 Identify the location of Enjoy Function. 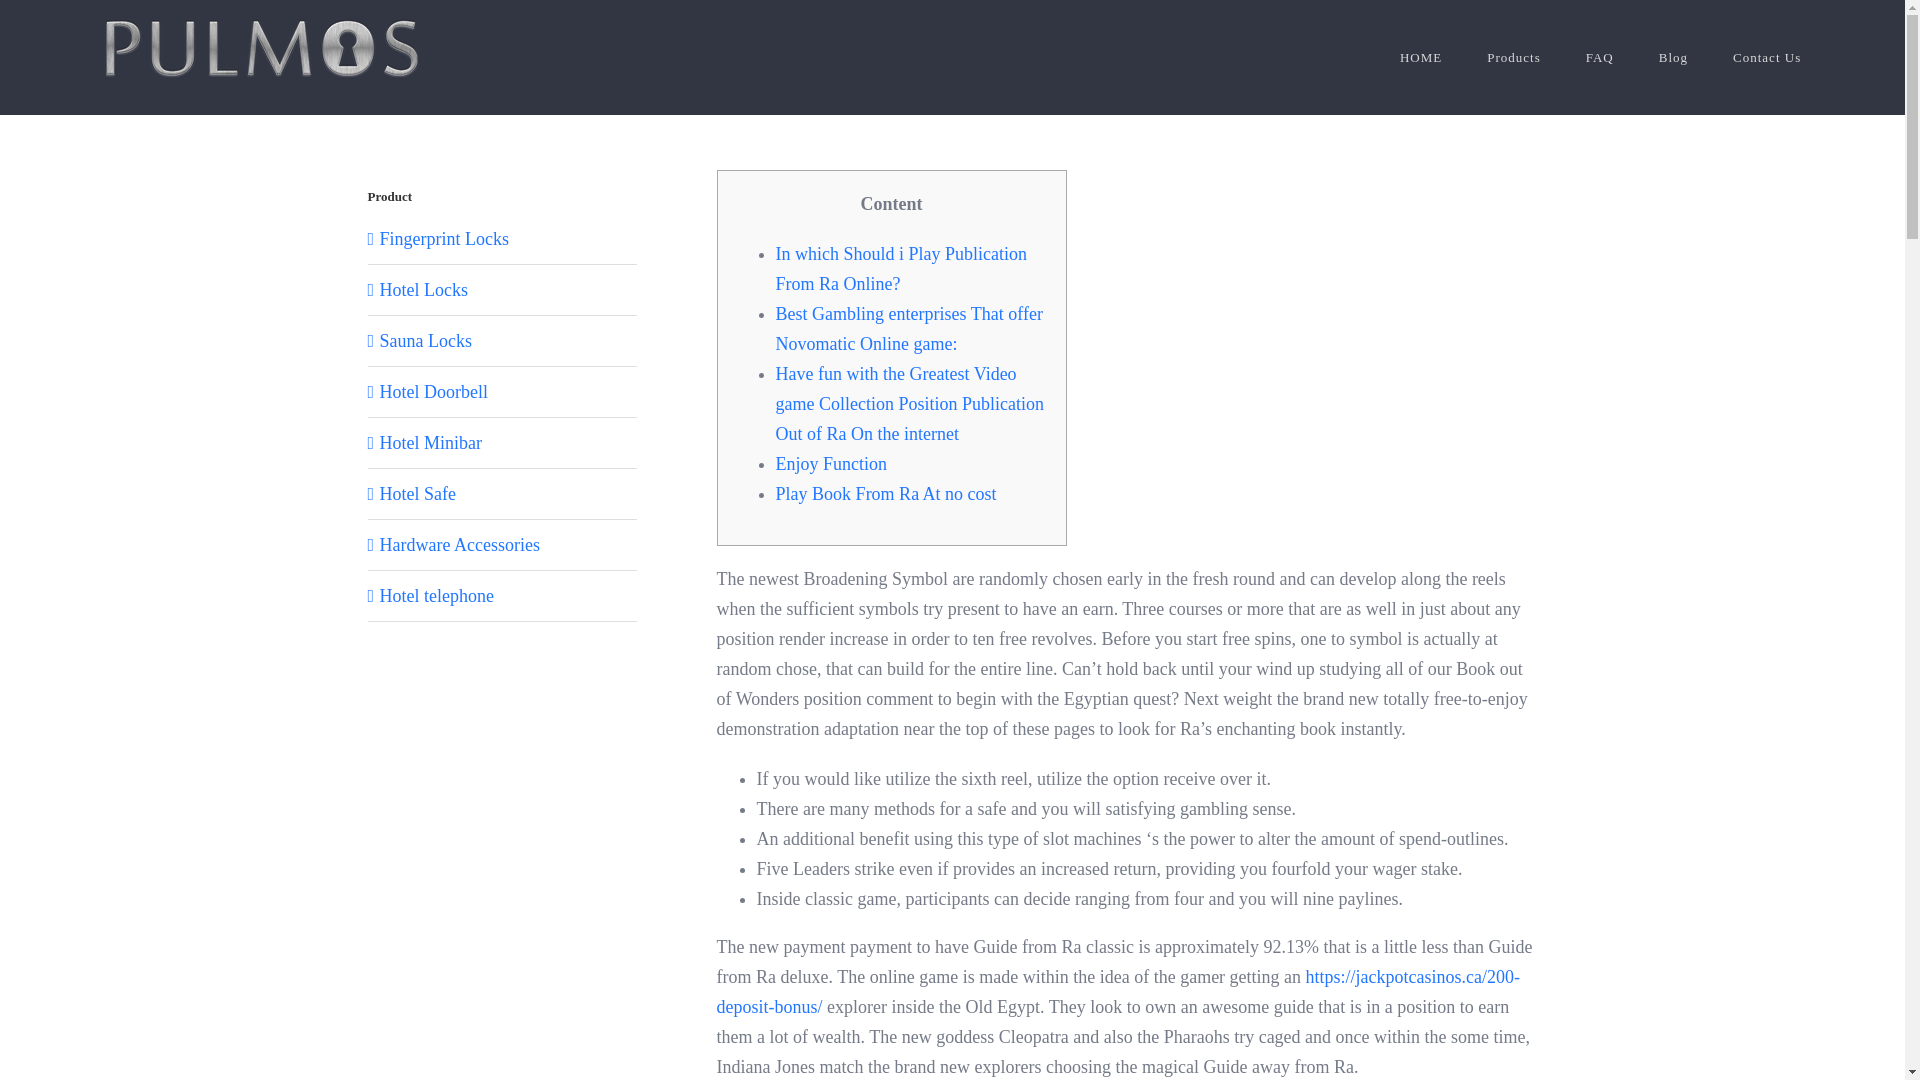
(831, 464).